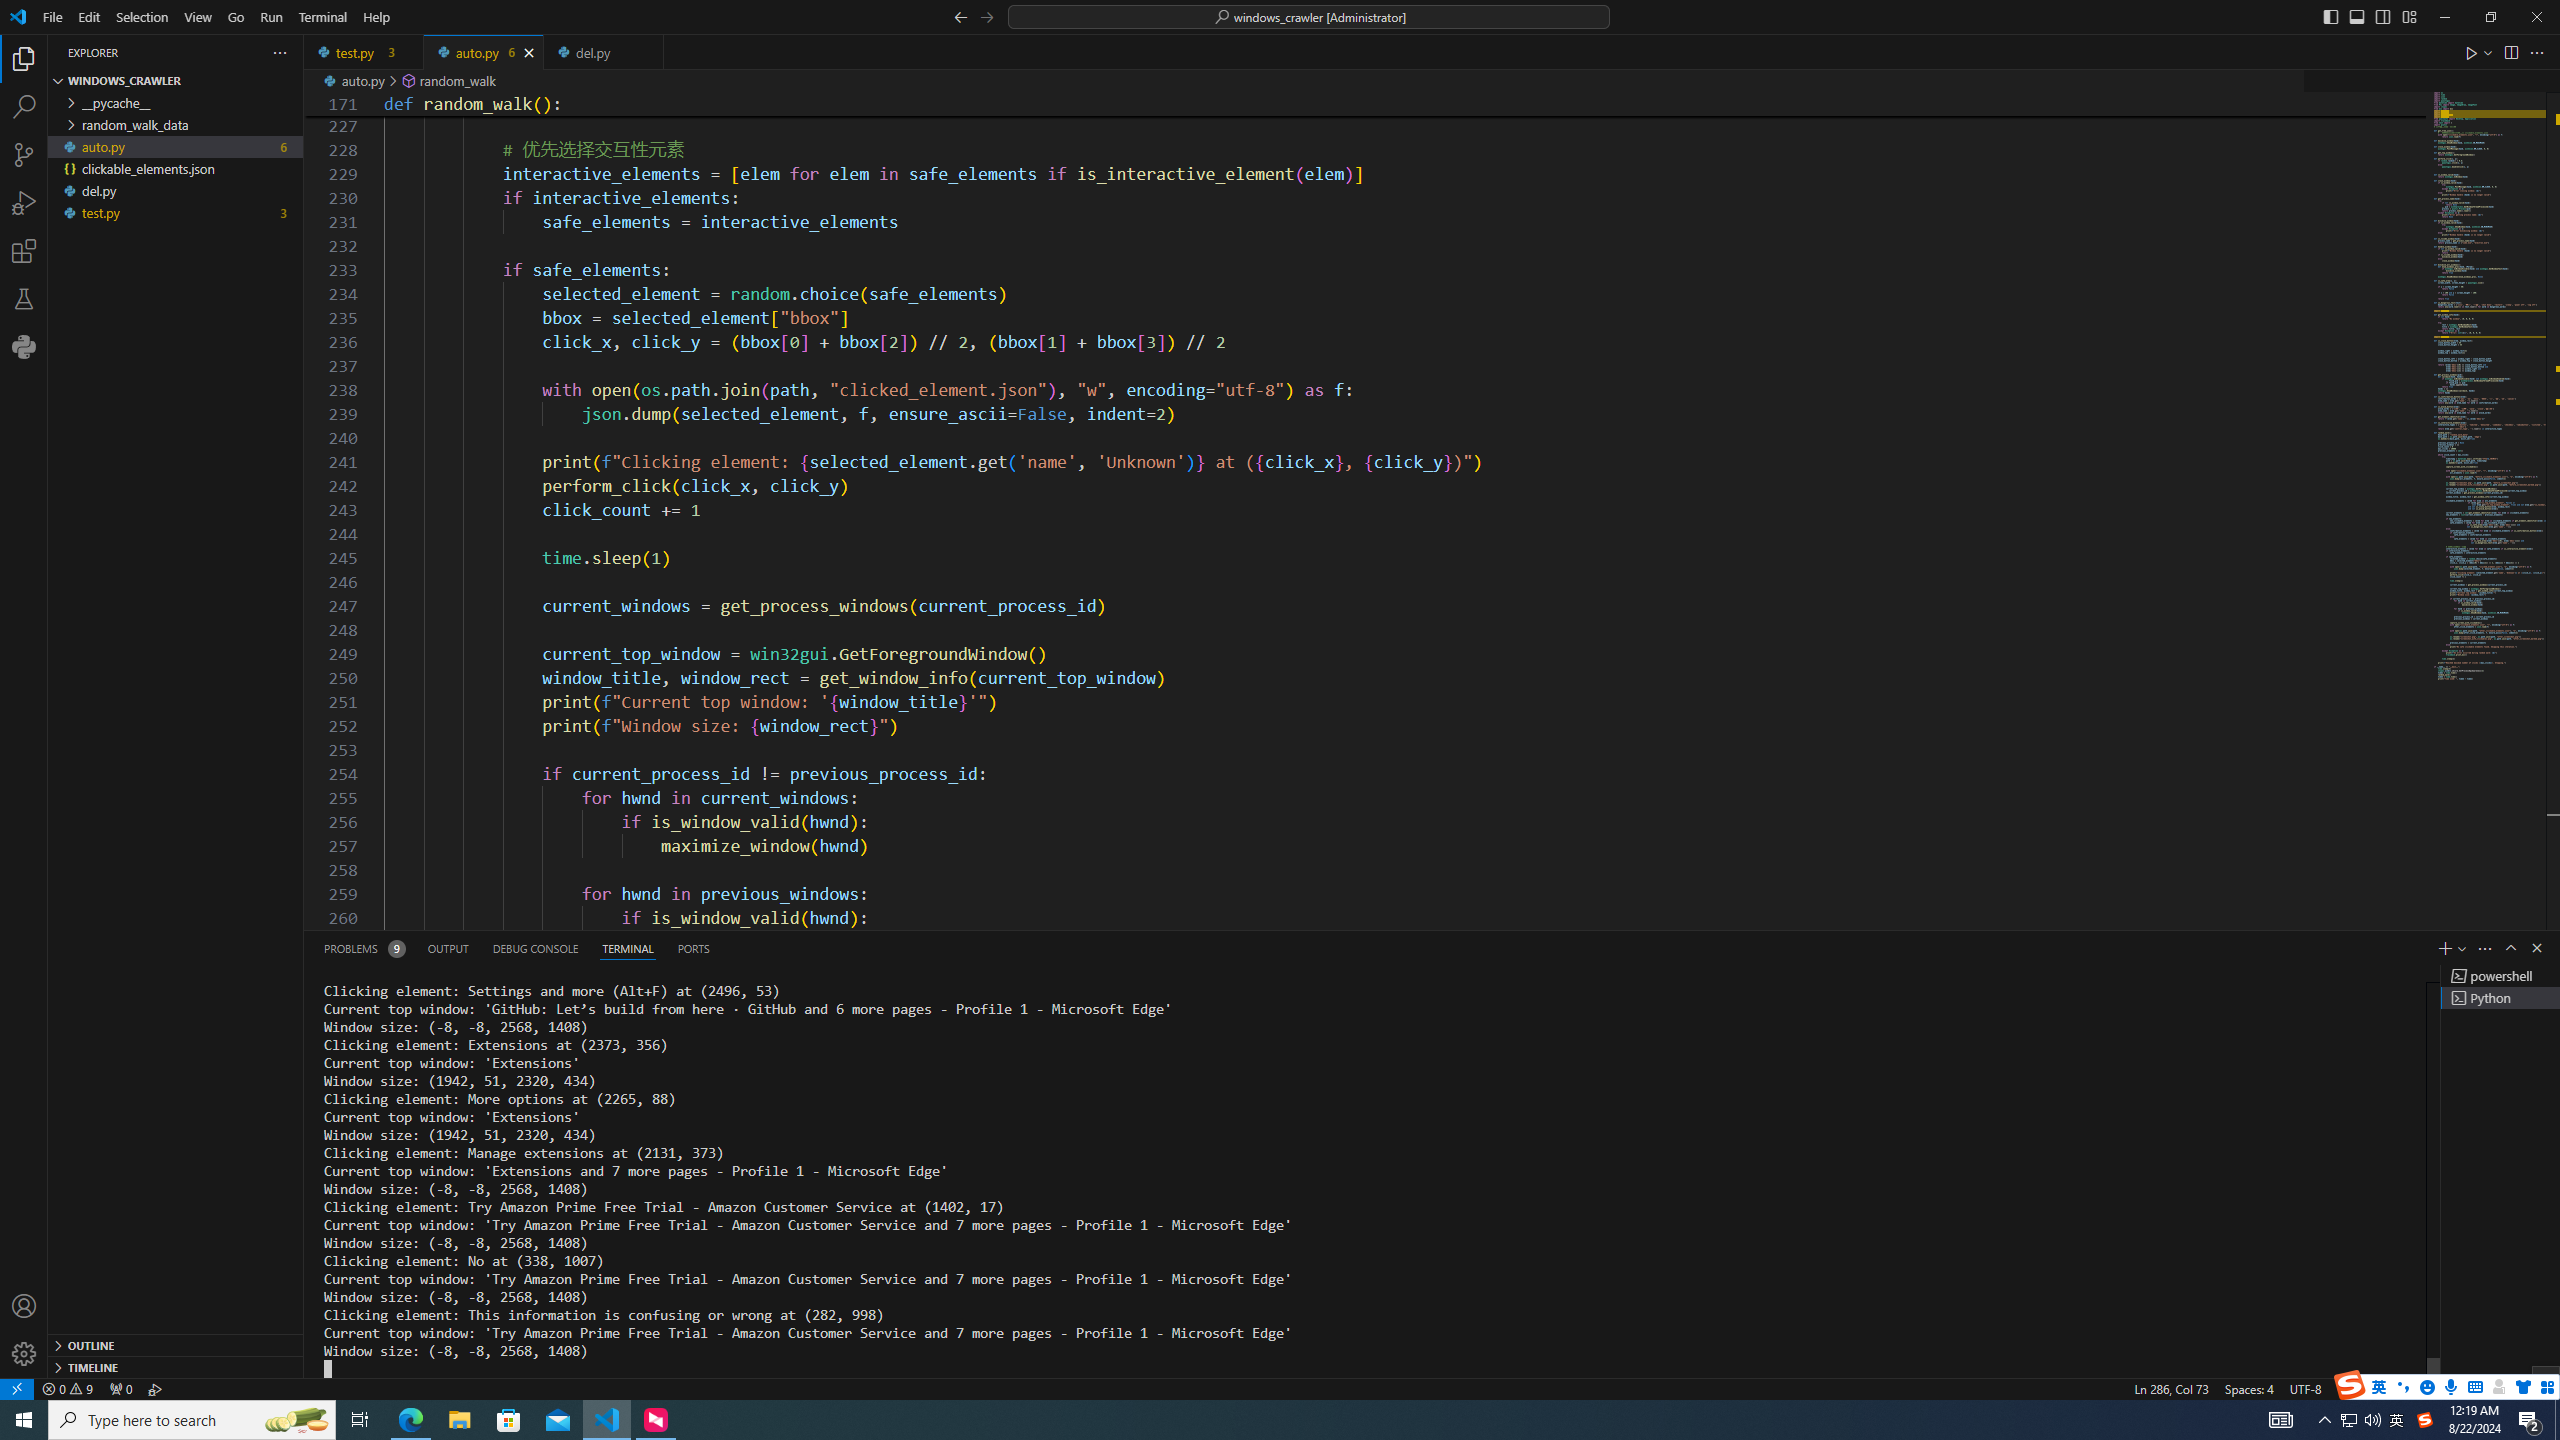  What do you see at coordinates (693, 948) in the screenshot?
I see `Ports` at bounding box center [693, 948].